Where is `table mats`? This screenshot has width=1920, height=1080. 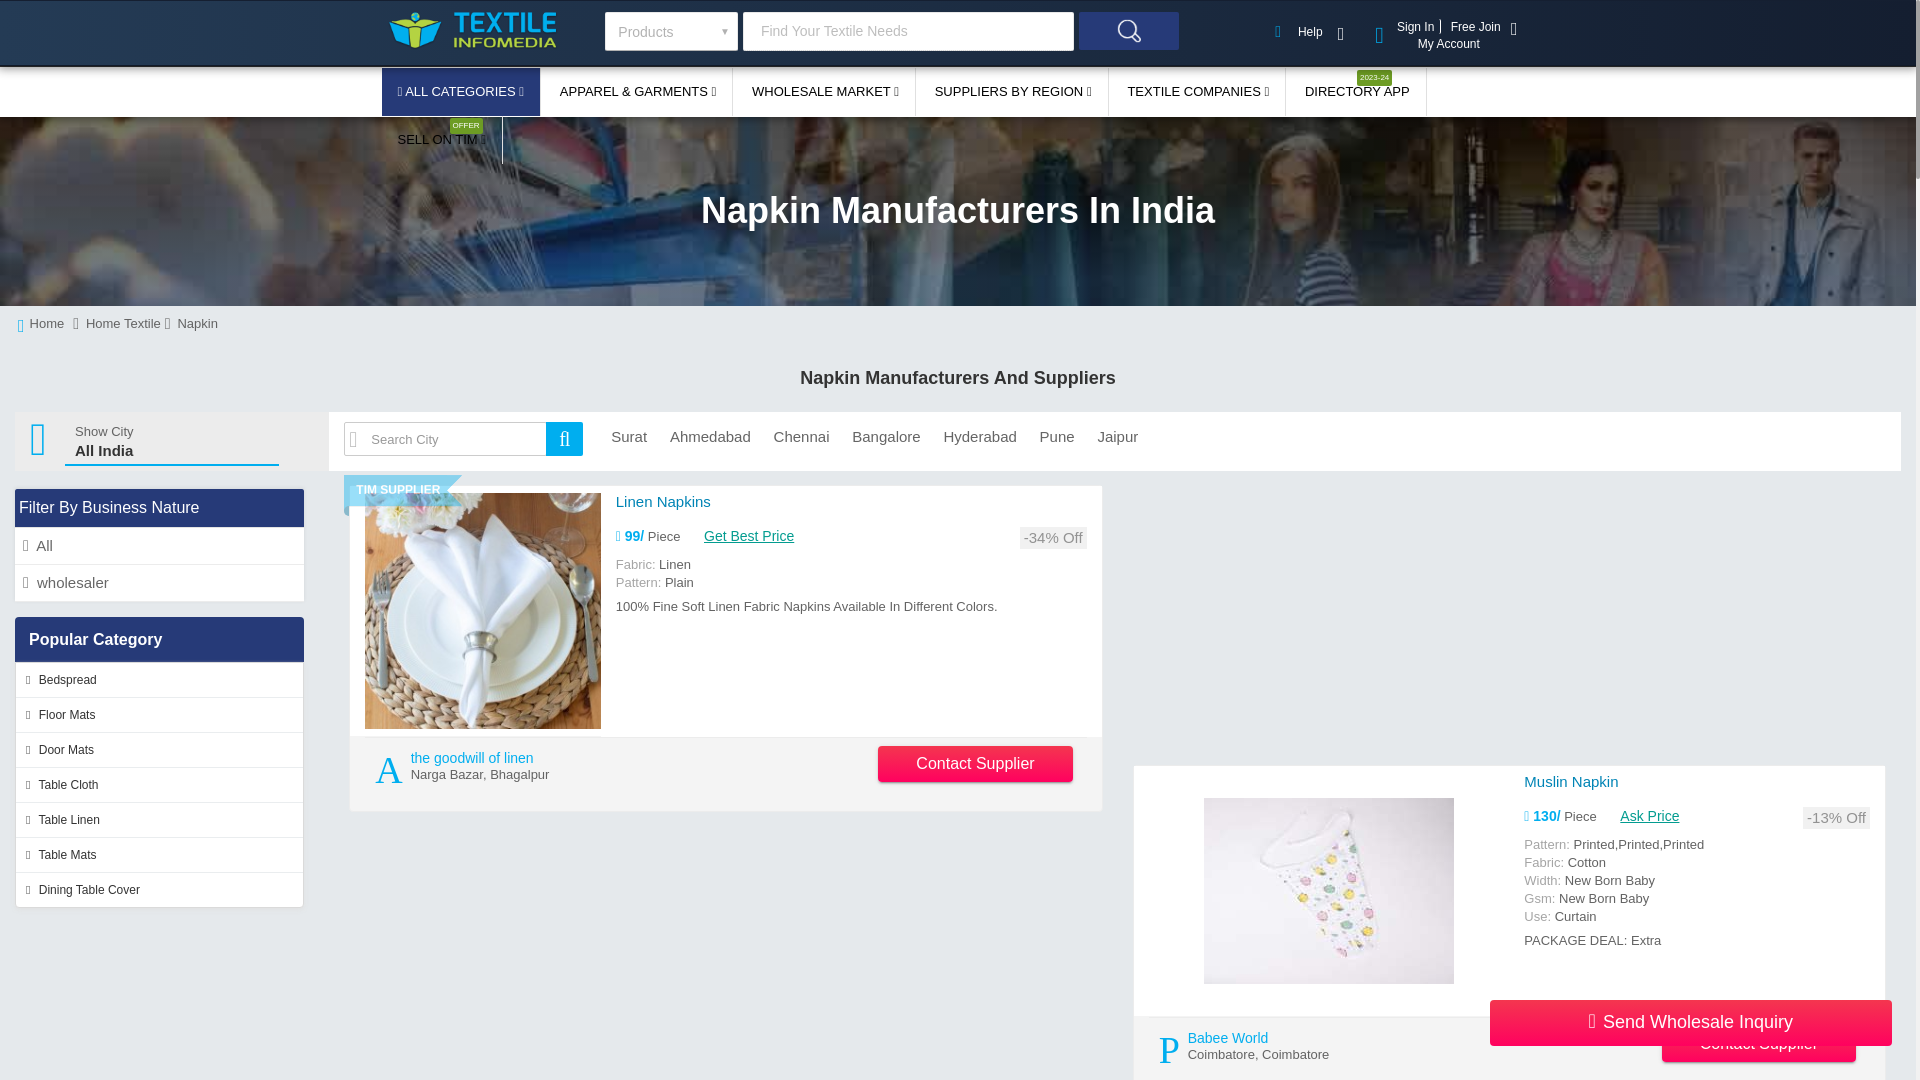 table mats is located at coordinates (159, 854).